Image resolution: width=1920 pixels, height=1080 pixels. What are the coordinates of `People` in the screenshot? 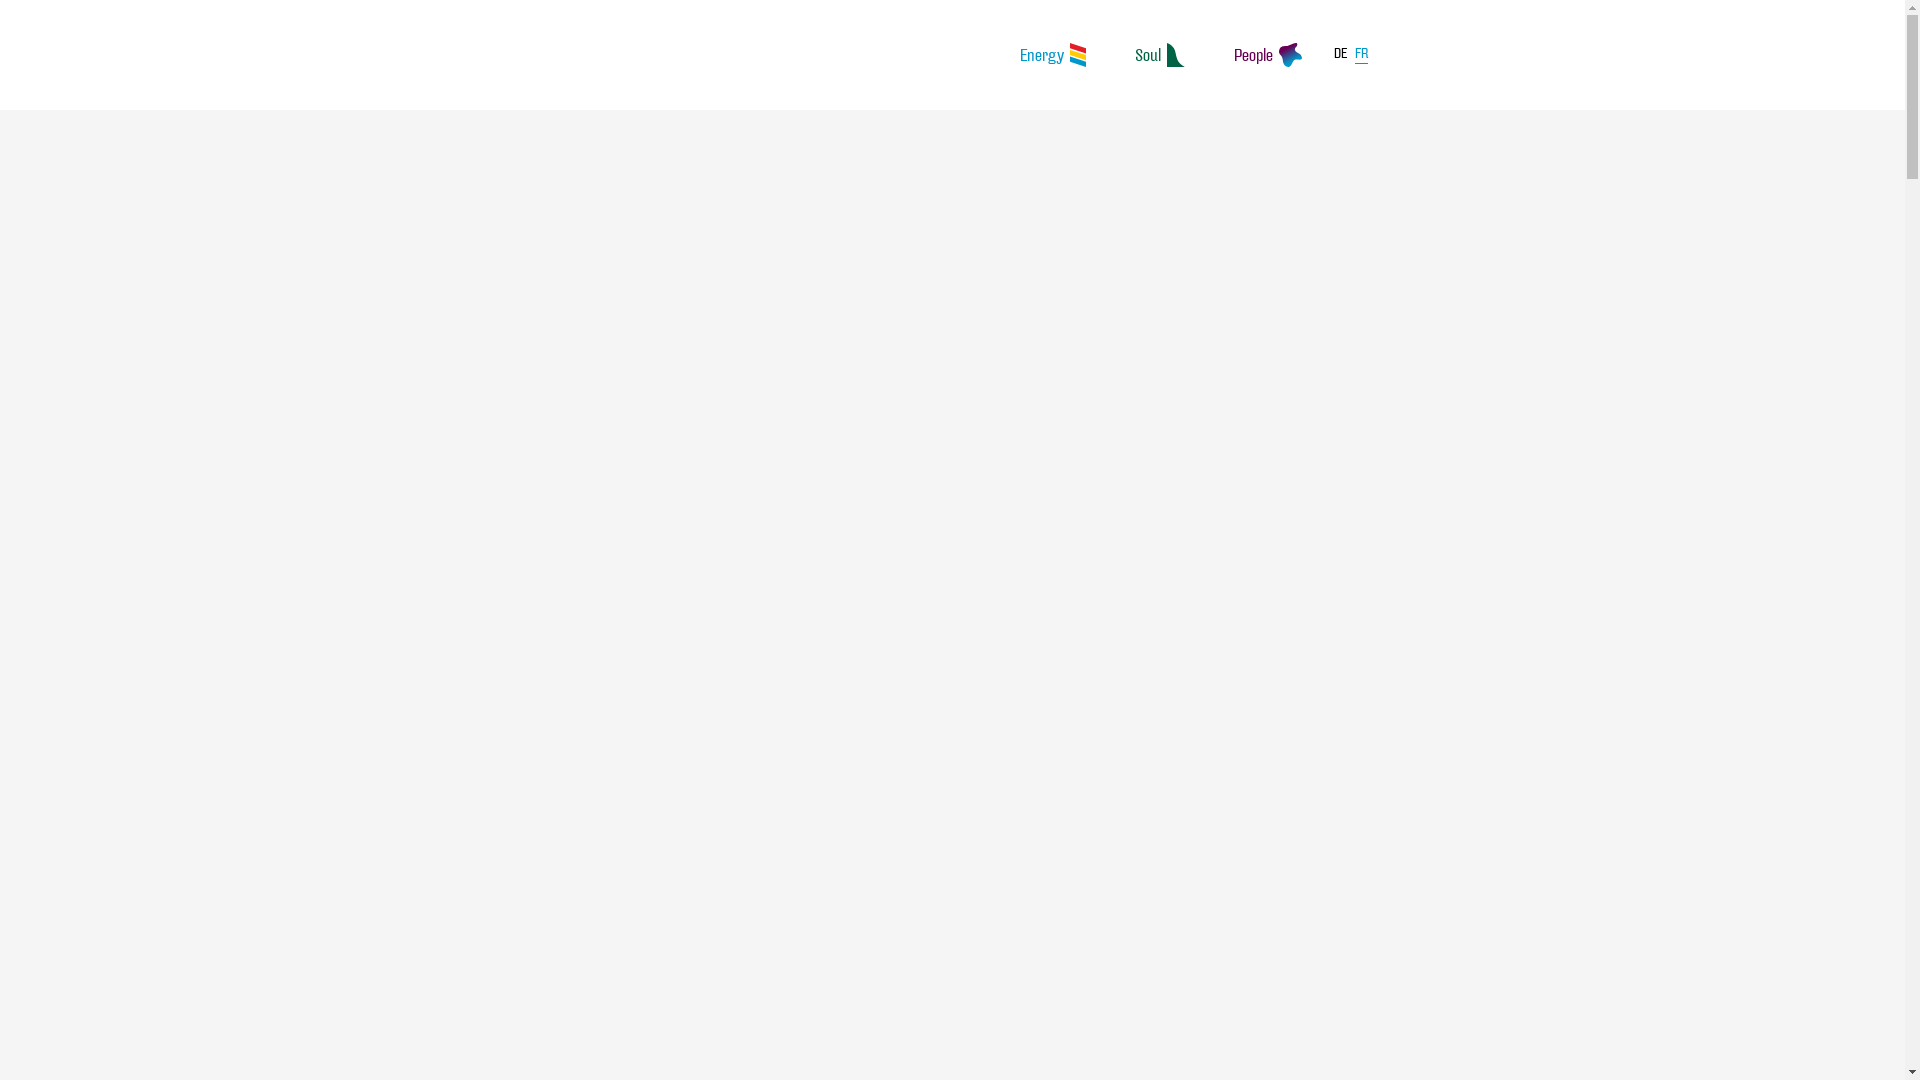 It's located at (1268, 55).